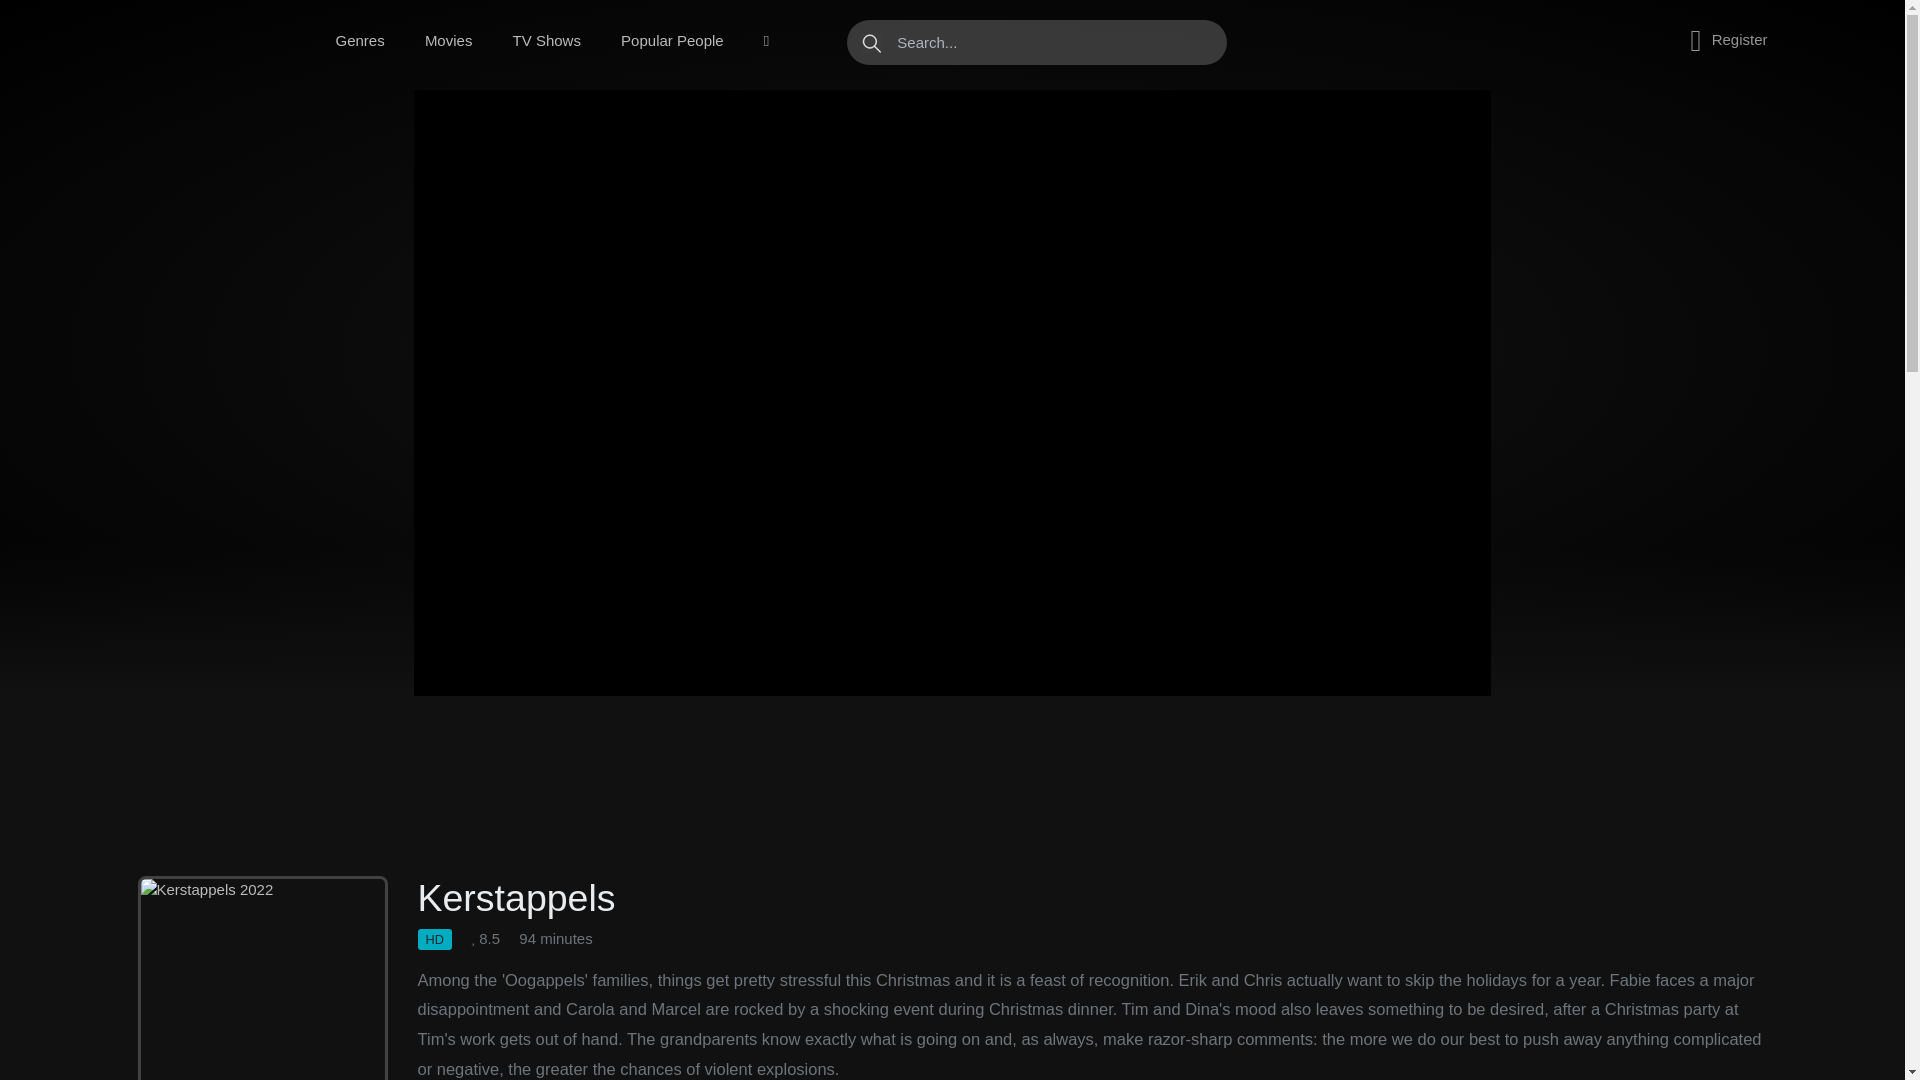  What do you see at coordinates (672, 41) in the screenshot?
I see `Popular People` at bounding box center [672, 41].